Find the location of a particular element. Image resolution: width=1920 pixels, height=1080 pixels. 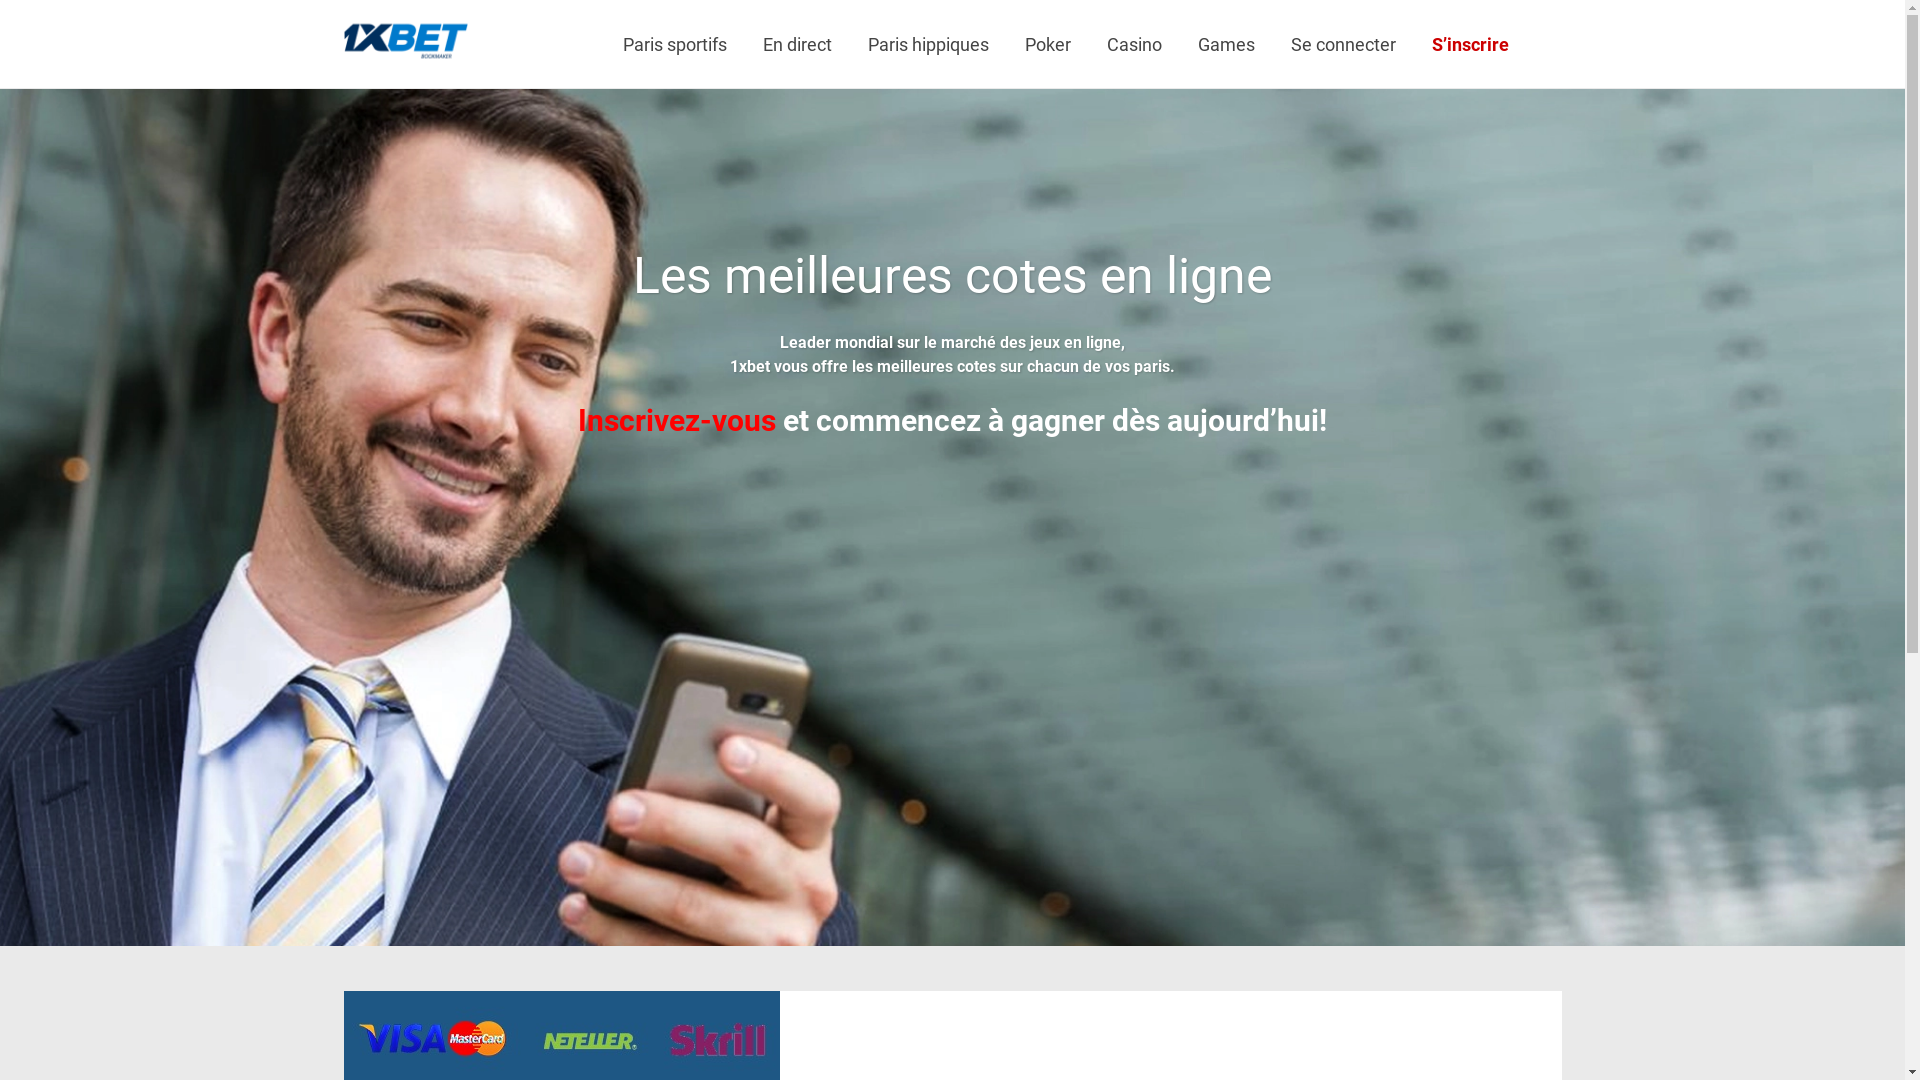

Paris hippiques is located at coordinates (928, 45).